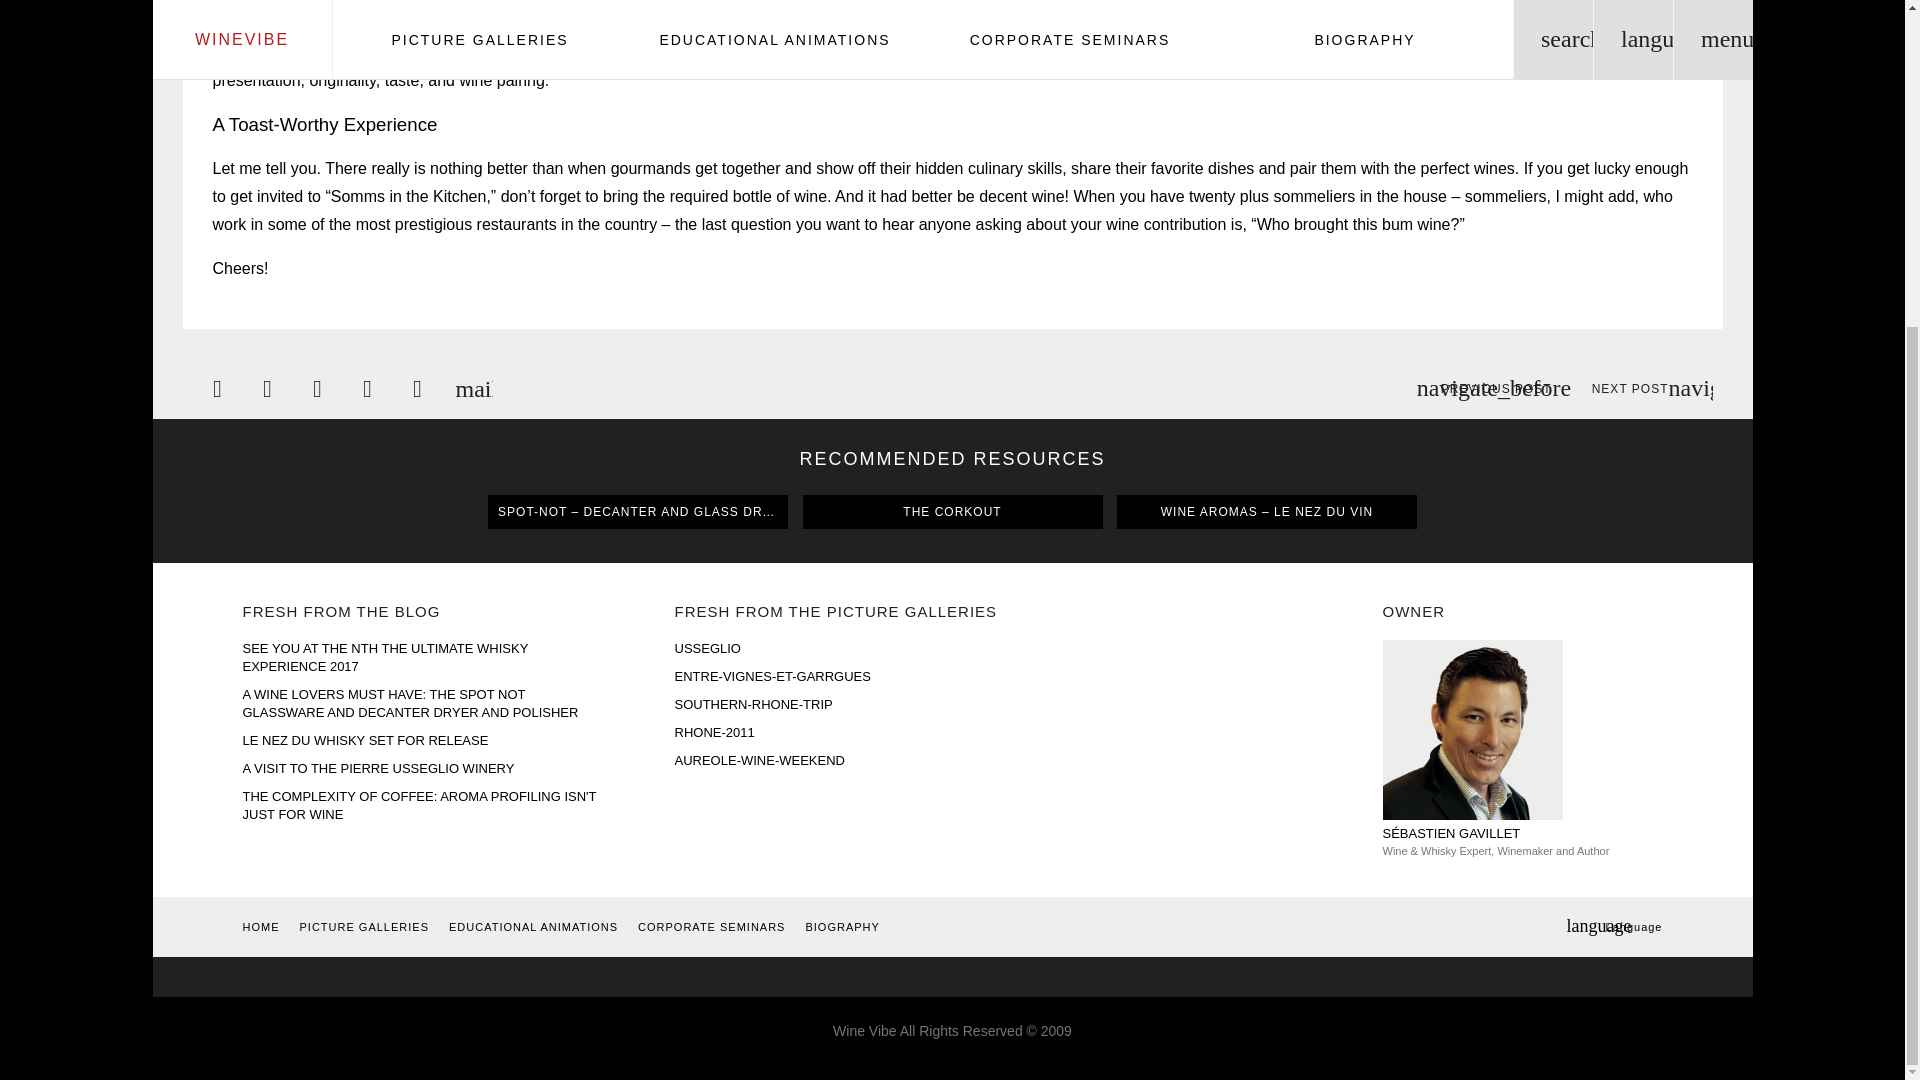 This screenshot has width=1920, height=1080. I want to click on A VISIT TO THE PIERRE USSEGLIO WINERY, so click(422, 768).